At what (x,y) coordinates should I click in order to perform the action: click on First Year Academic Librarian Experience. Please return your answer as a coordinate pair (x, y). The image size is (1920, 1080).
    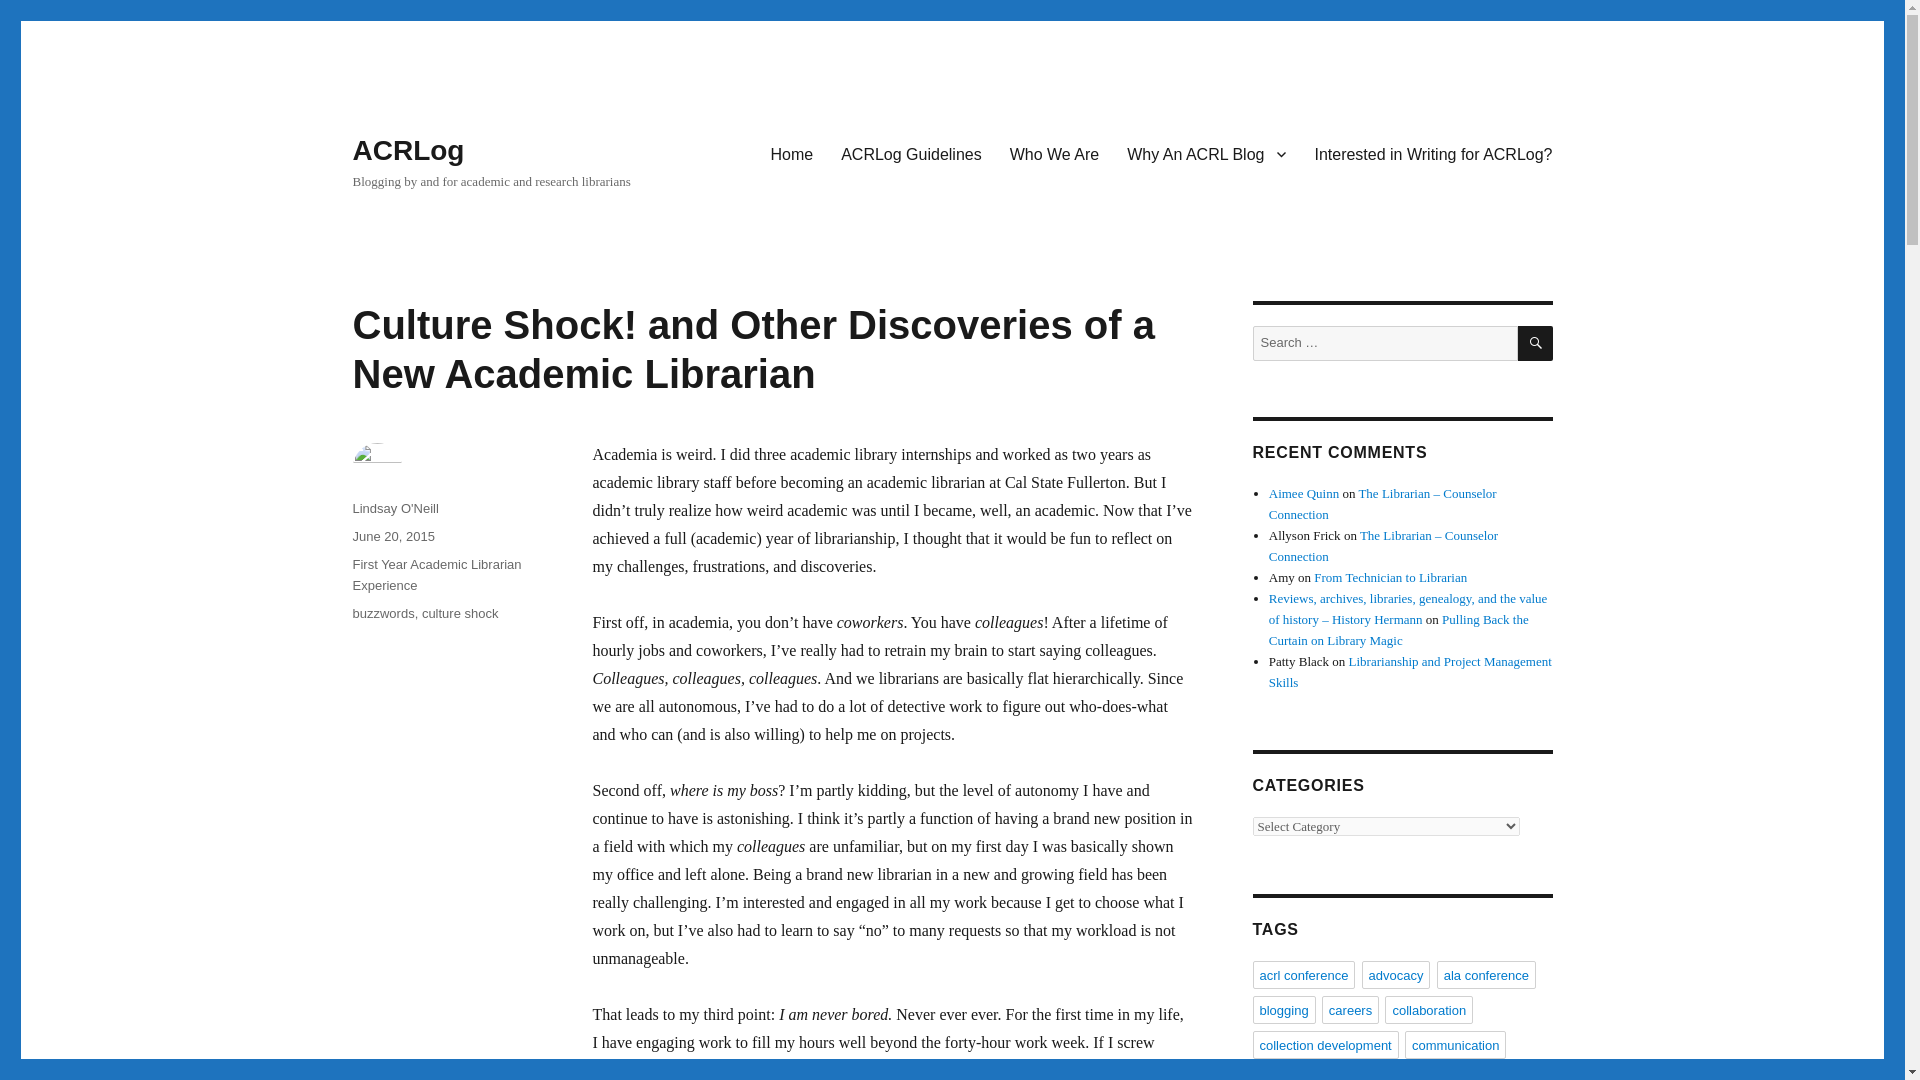
    Looking at the image, I should click on (436, 574).